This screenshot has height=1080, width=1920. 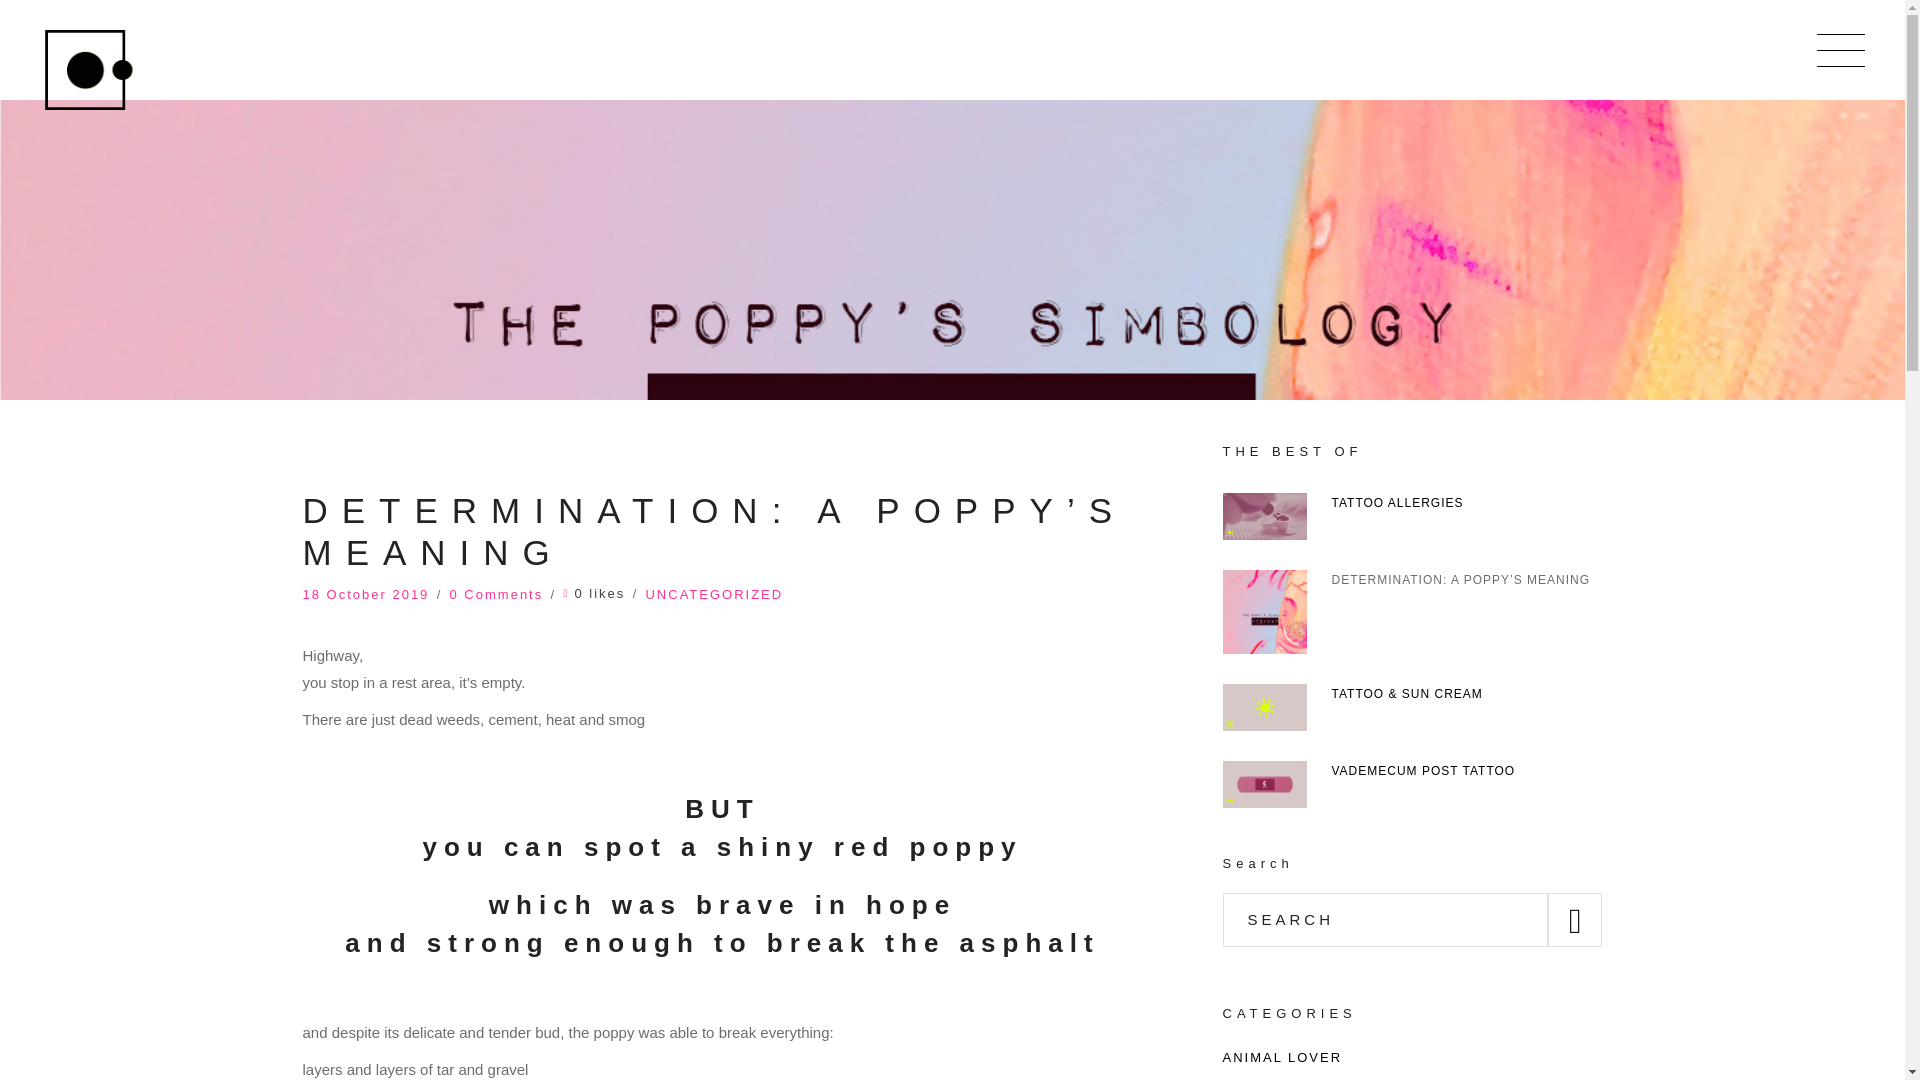 I want to click on 0 likes, so click(x=594, y=592).